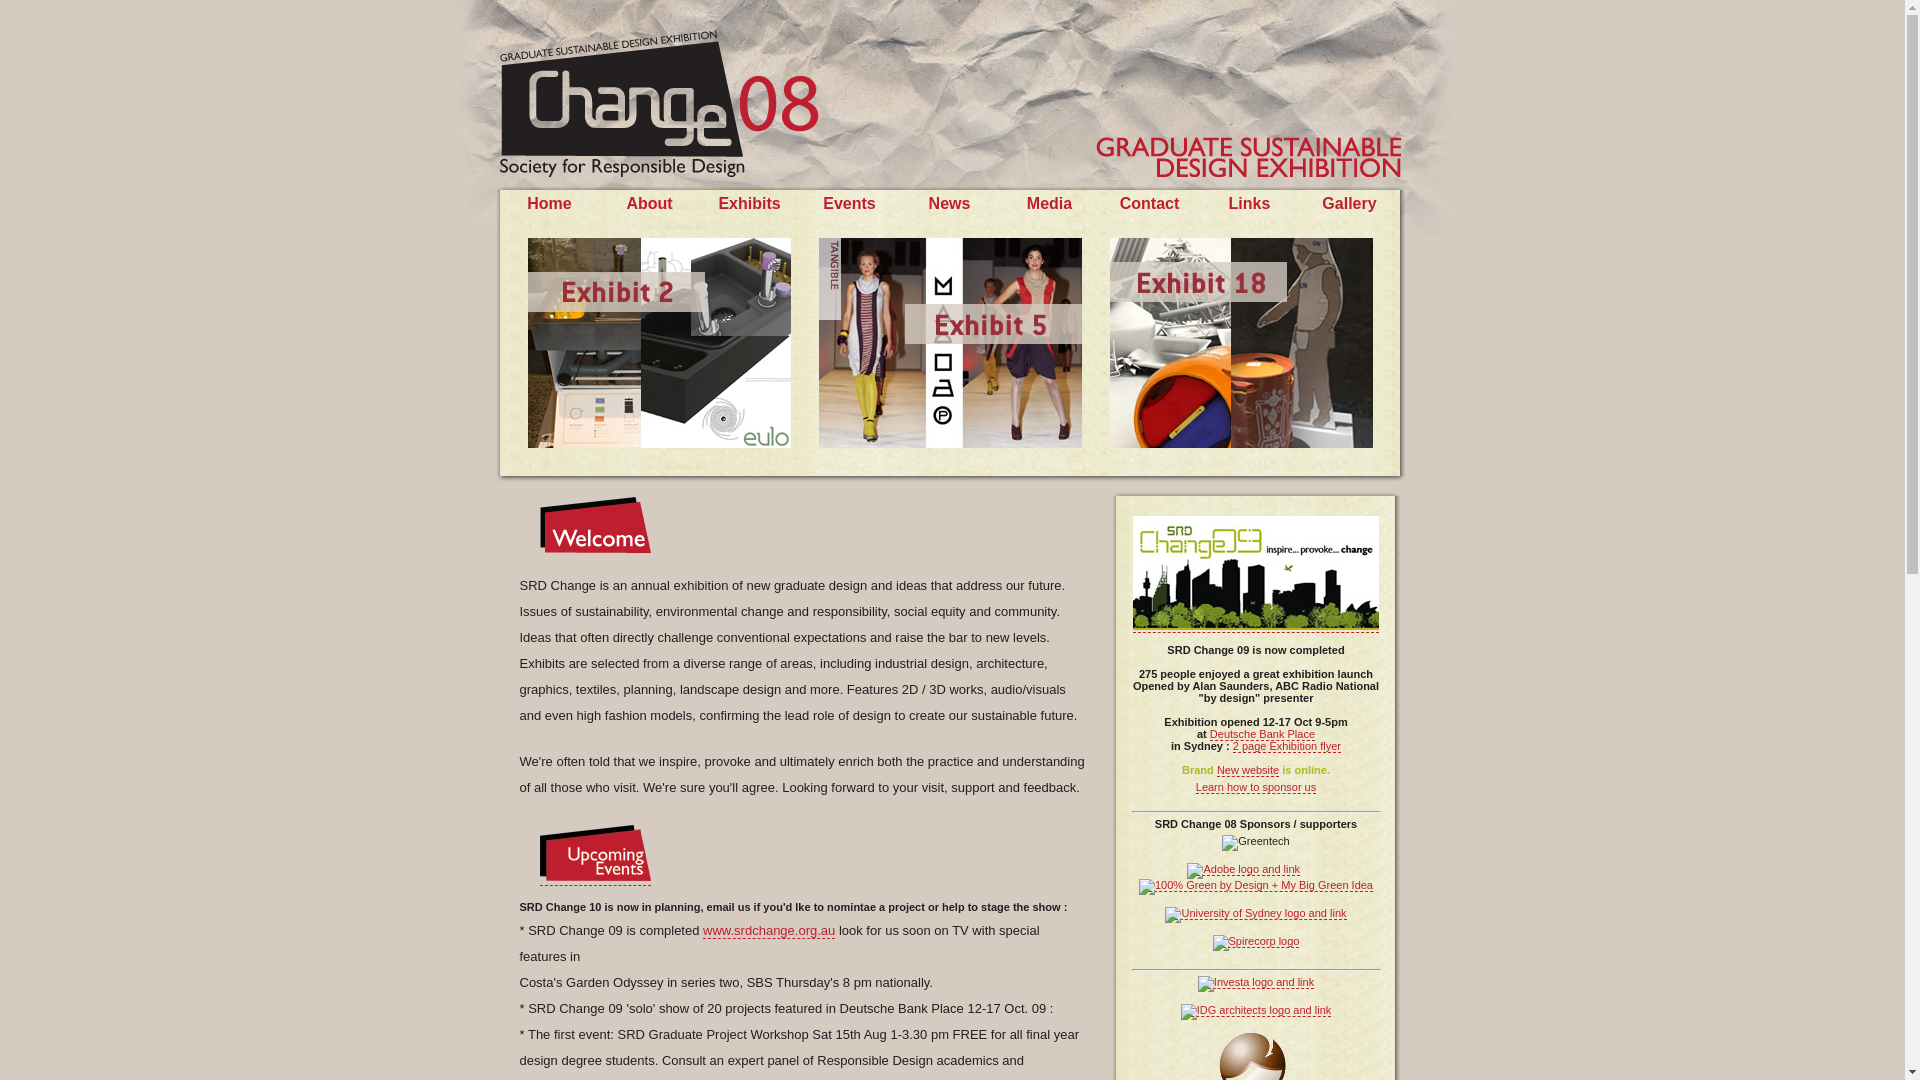  Describe the element at coordinates (1250, 204) in the screenshot. I see `Links` at that location.